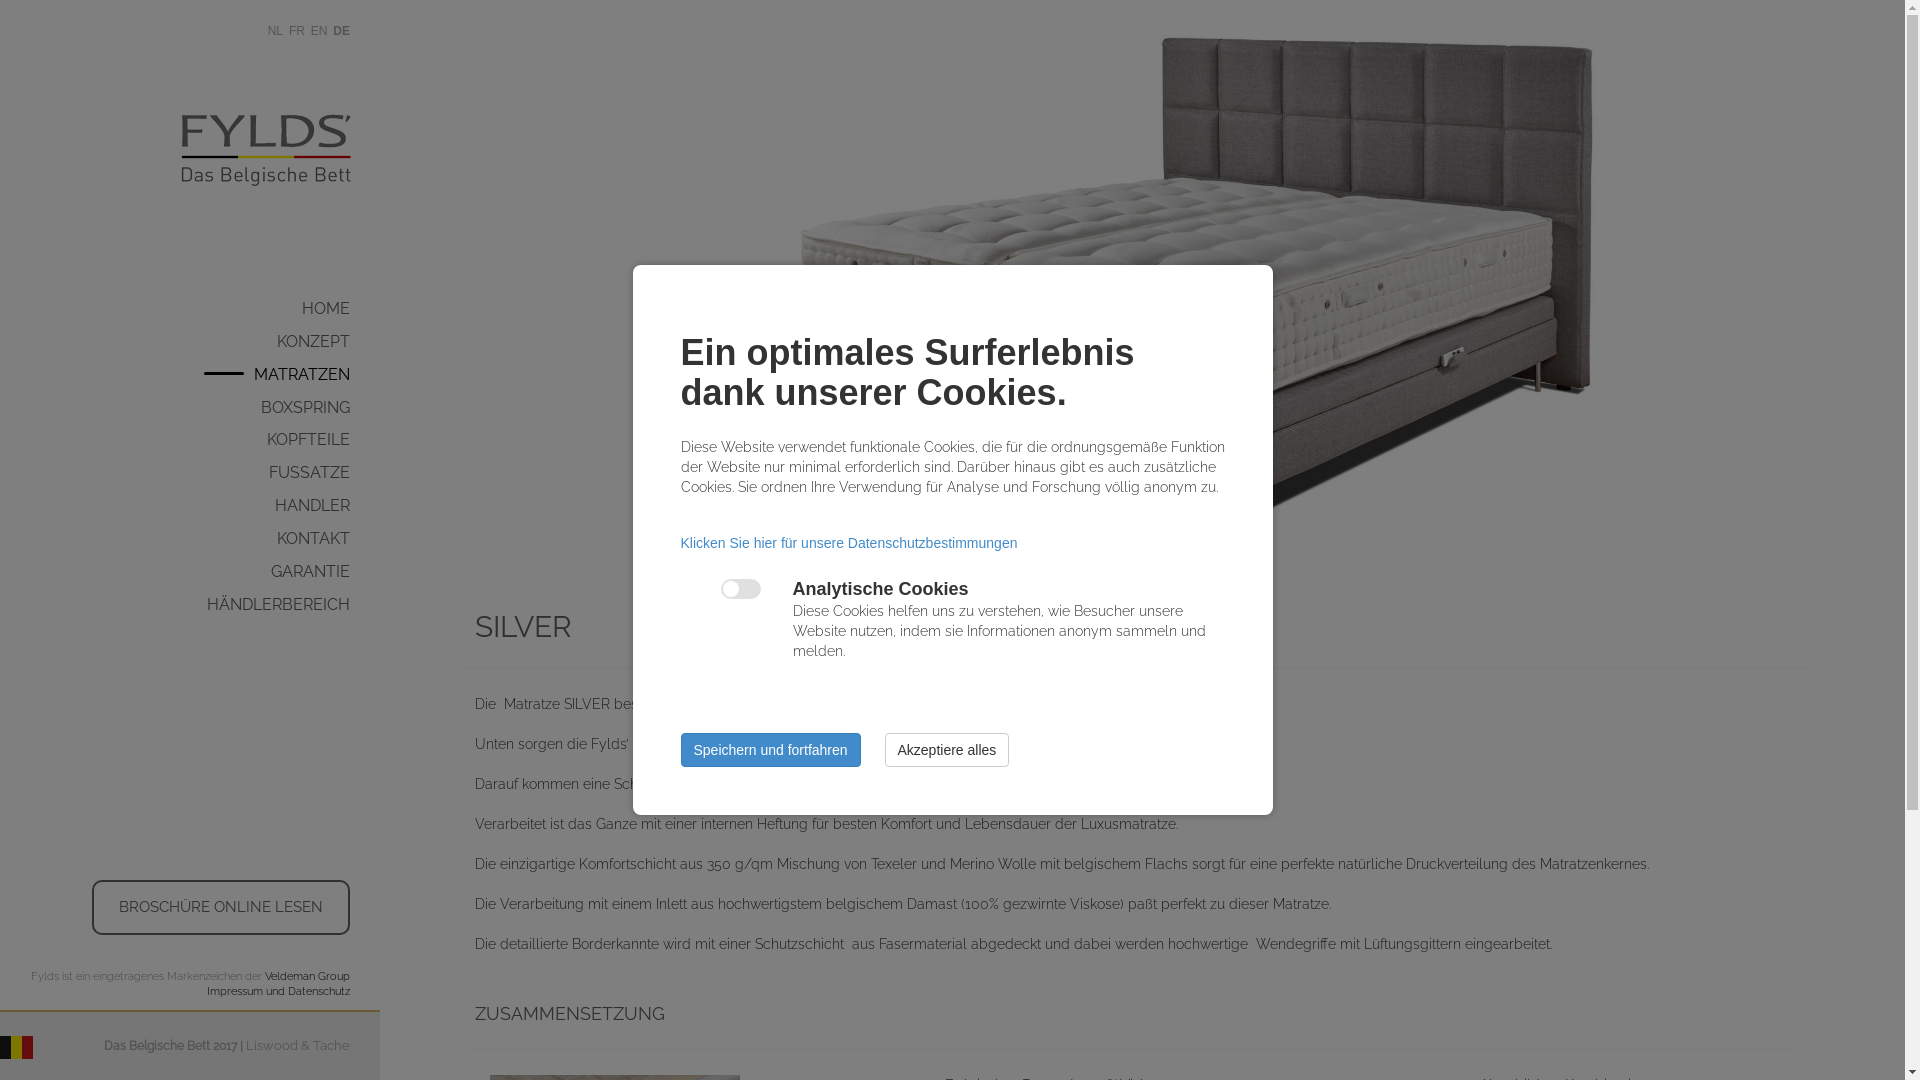  Describe the element at coordinates (308, 976) in the screenshot. I see `Veldeman Group` at that location.